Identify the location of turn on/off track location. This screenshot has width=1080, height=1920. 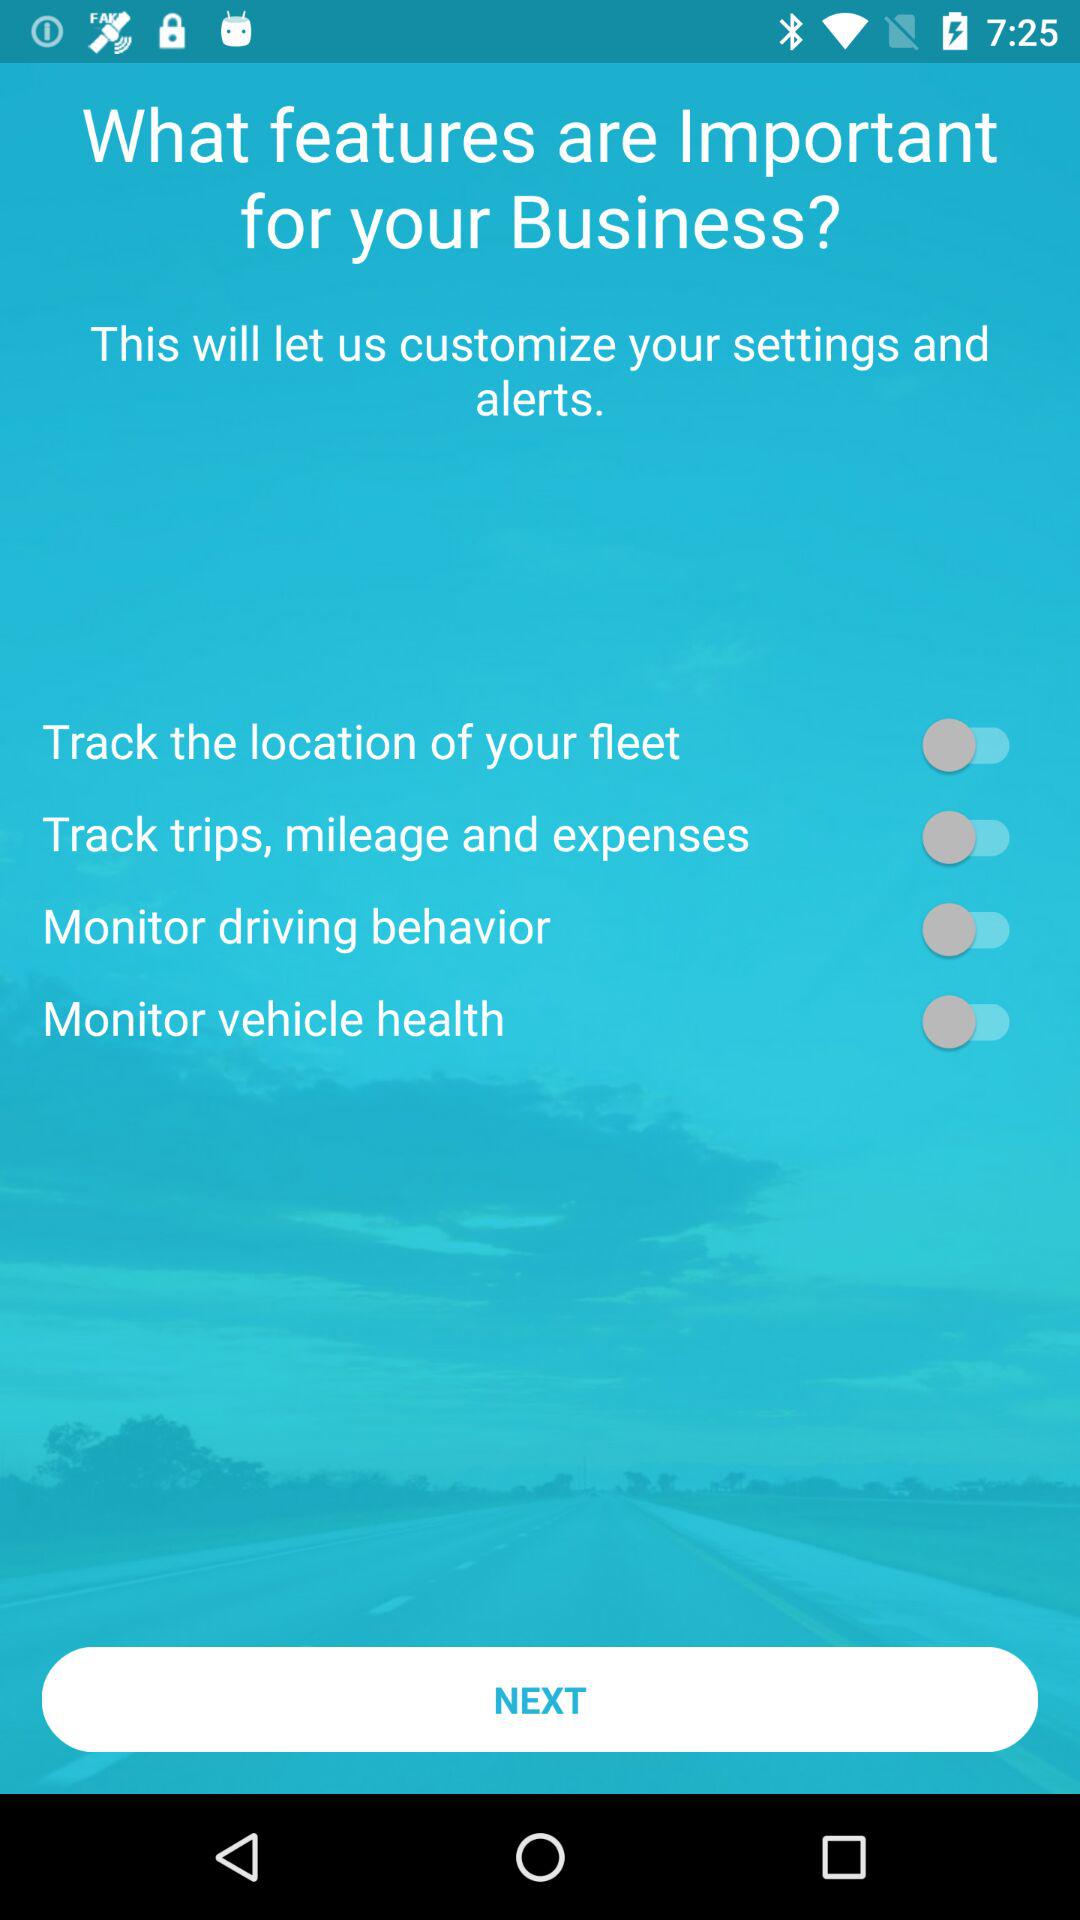
(976, 744).